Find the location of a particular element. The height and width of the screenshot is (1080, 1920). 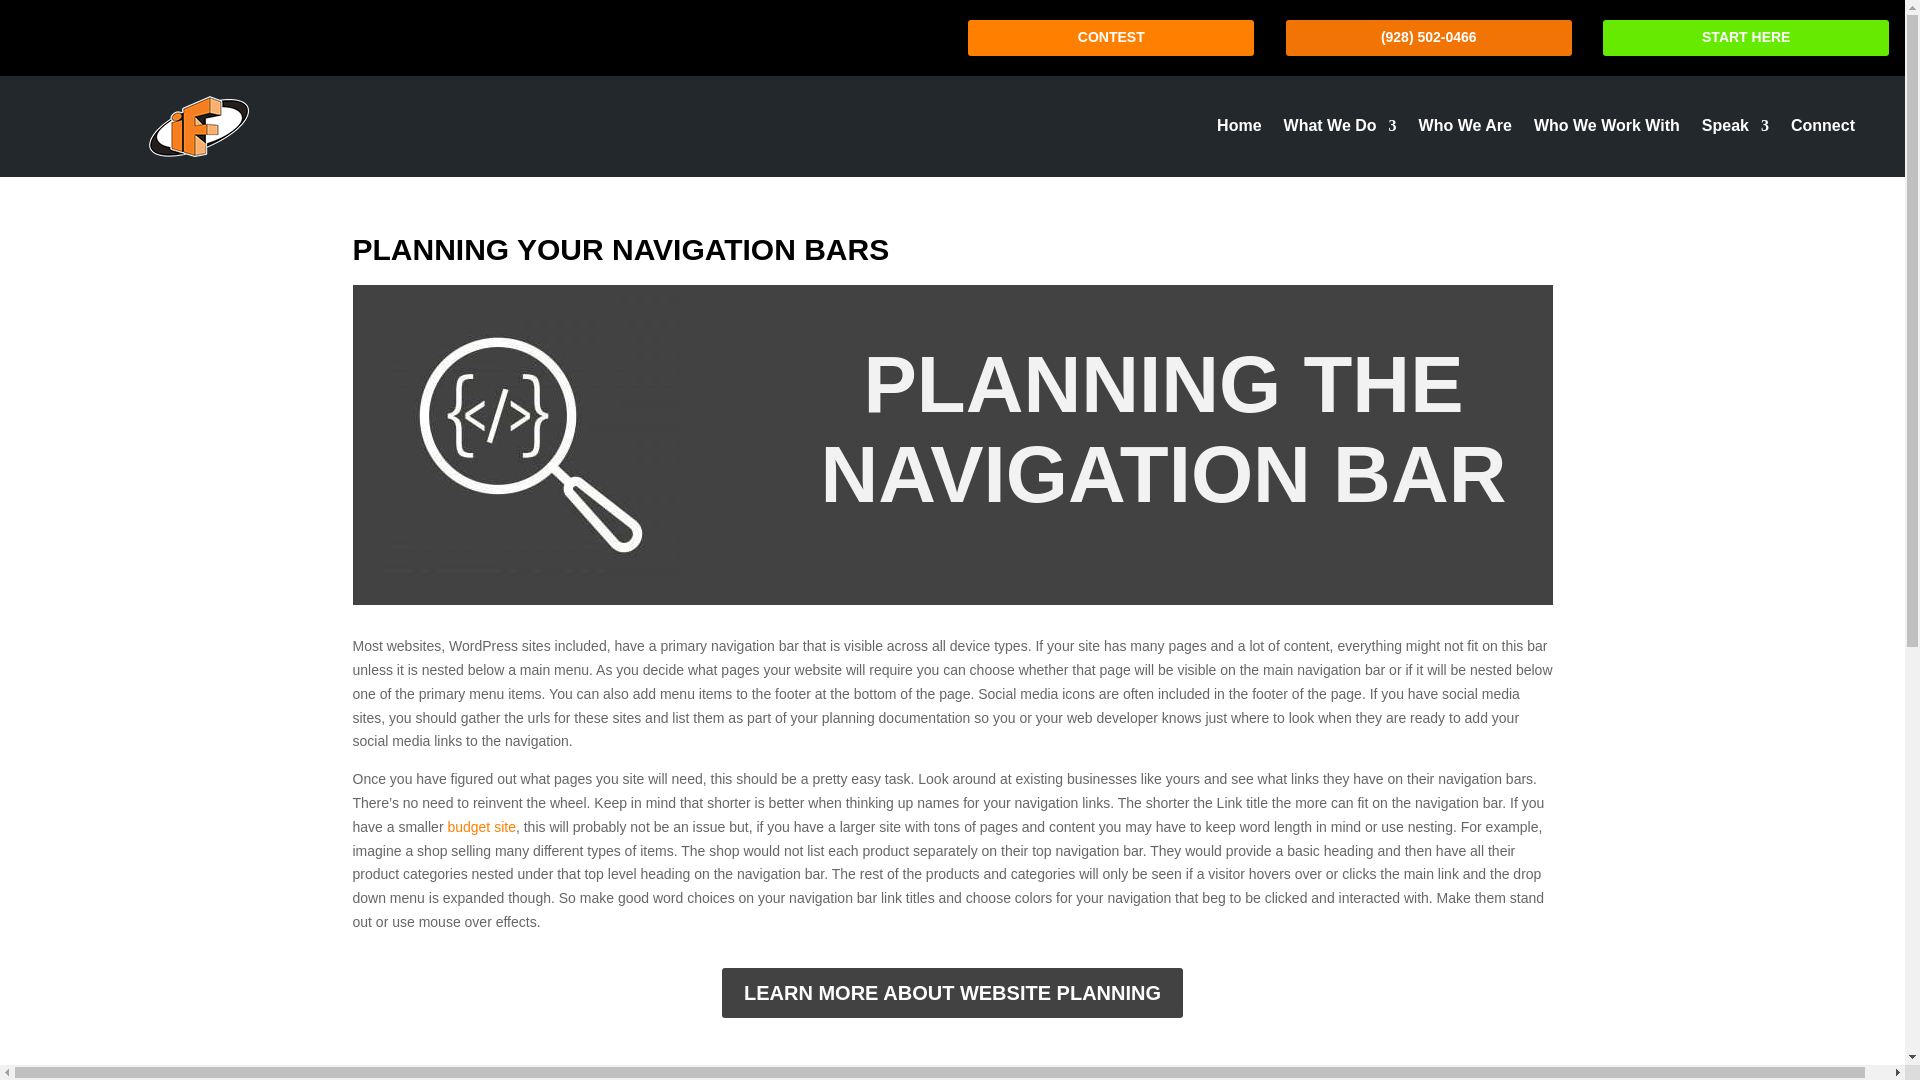

Planning Your Navigation Bars is located at coordinates (530, 444).